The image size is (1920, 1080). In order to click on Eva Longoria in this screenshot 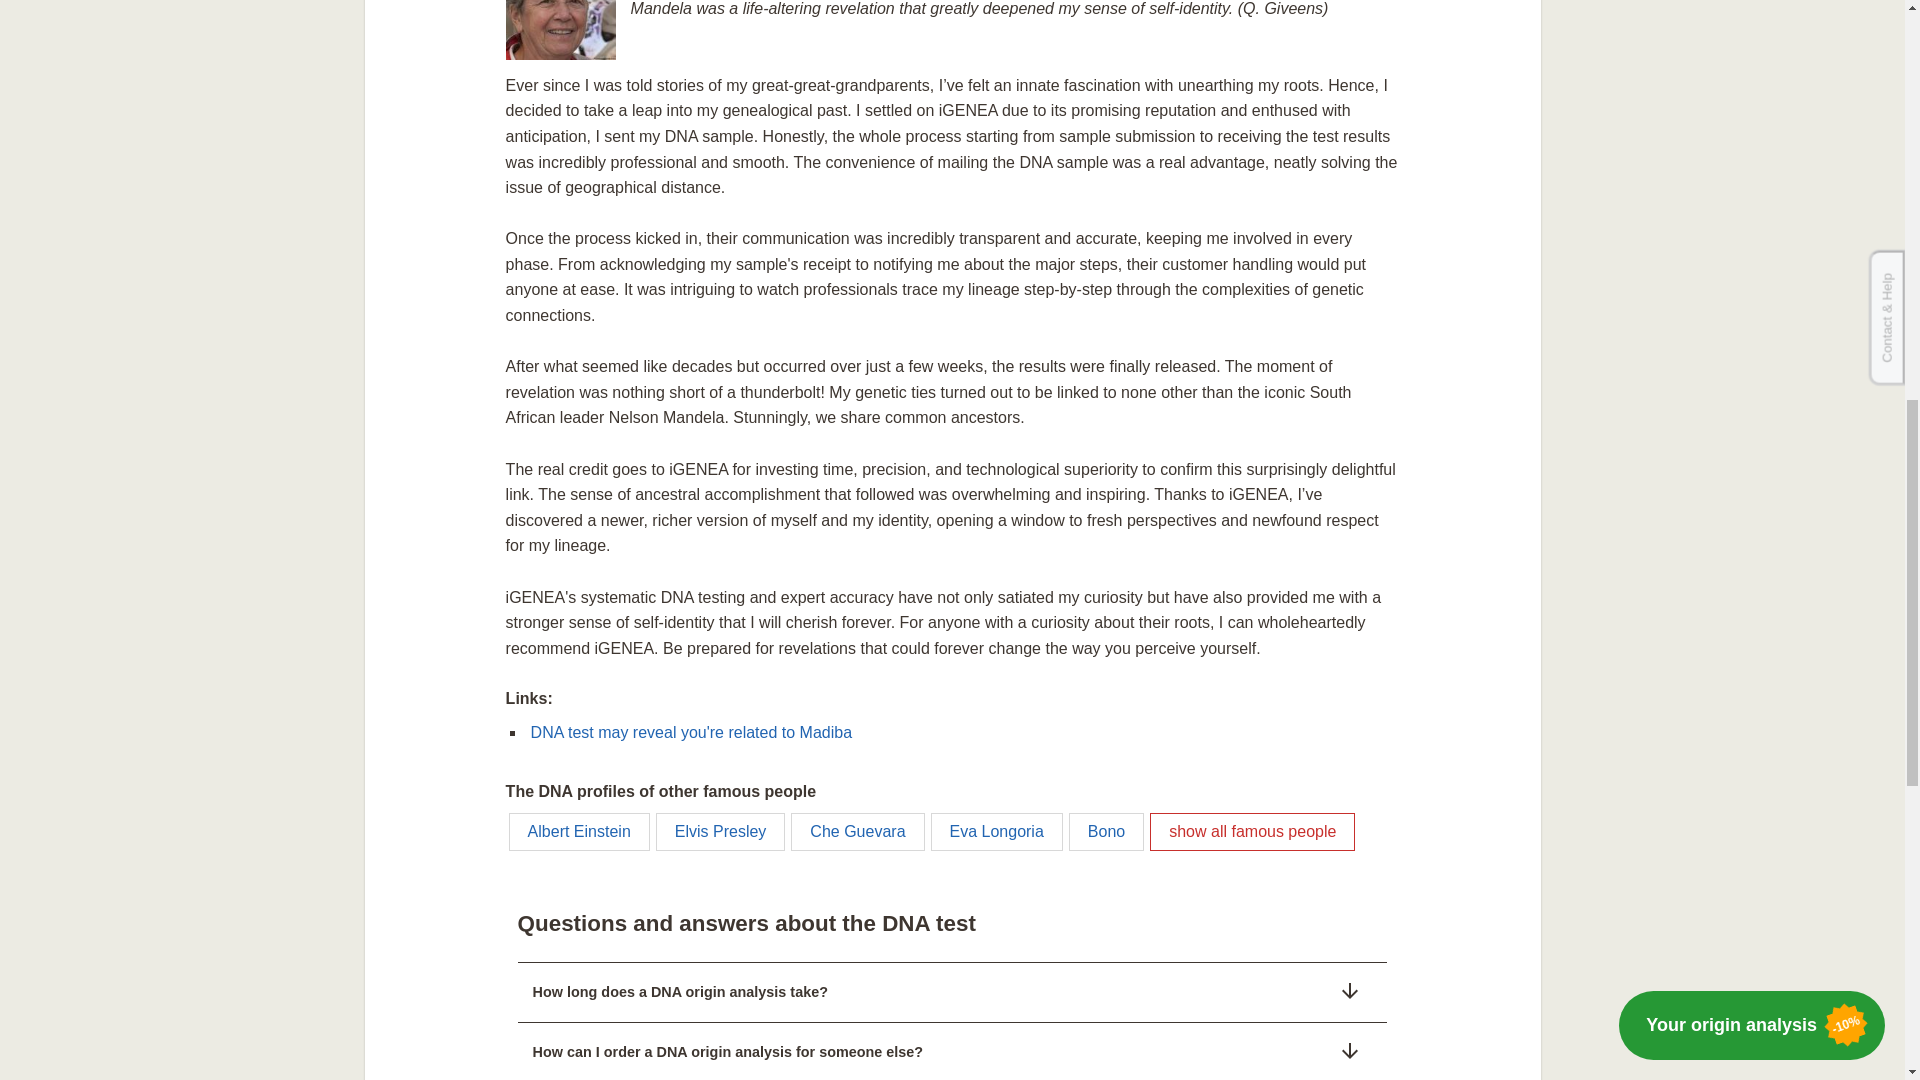, I will do `click(997, 832)`.